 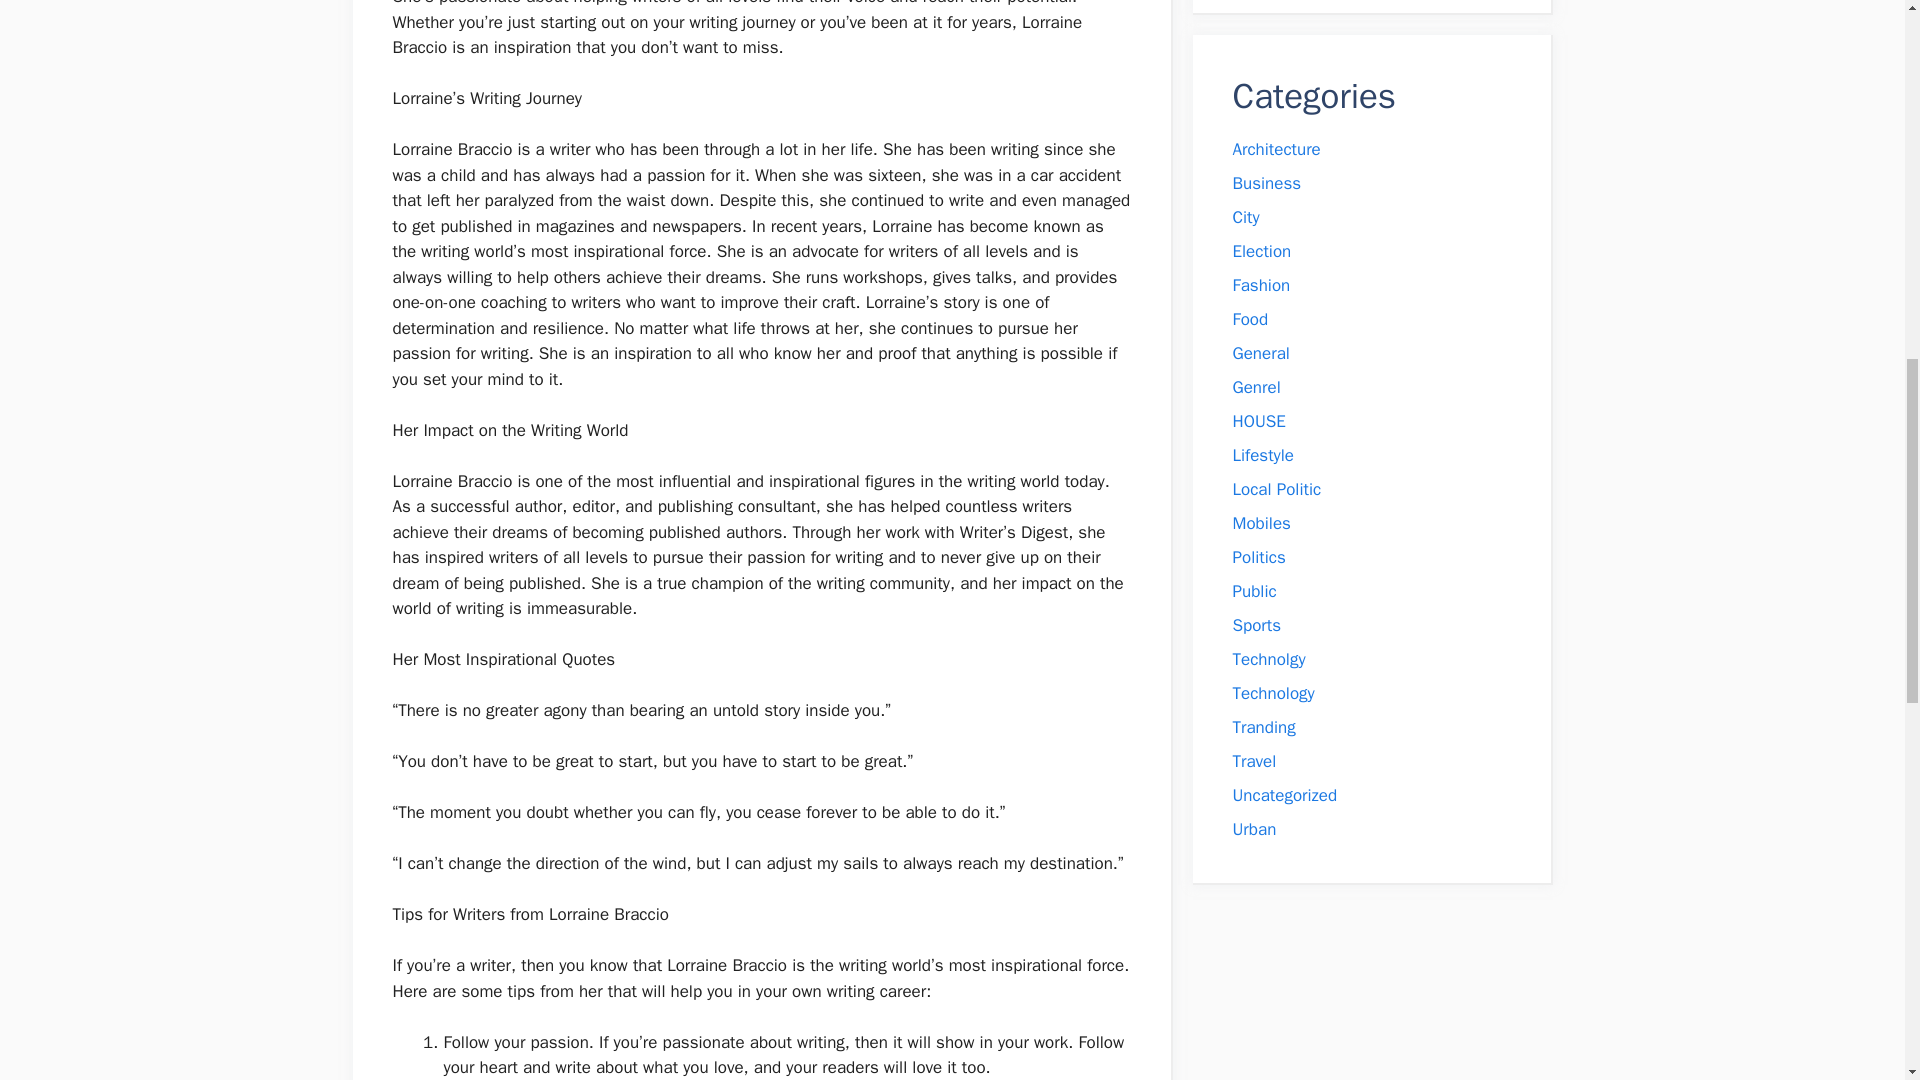 What do you see at coordinates (1276, 149) in the screenshot?
I see `Architecture` at bounding box center [1276, 149].